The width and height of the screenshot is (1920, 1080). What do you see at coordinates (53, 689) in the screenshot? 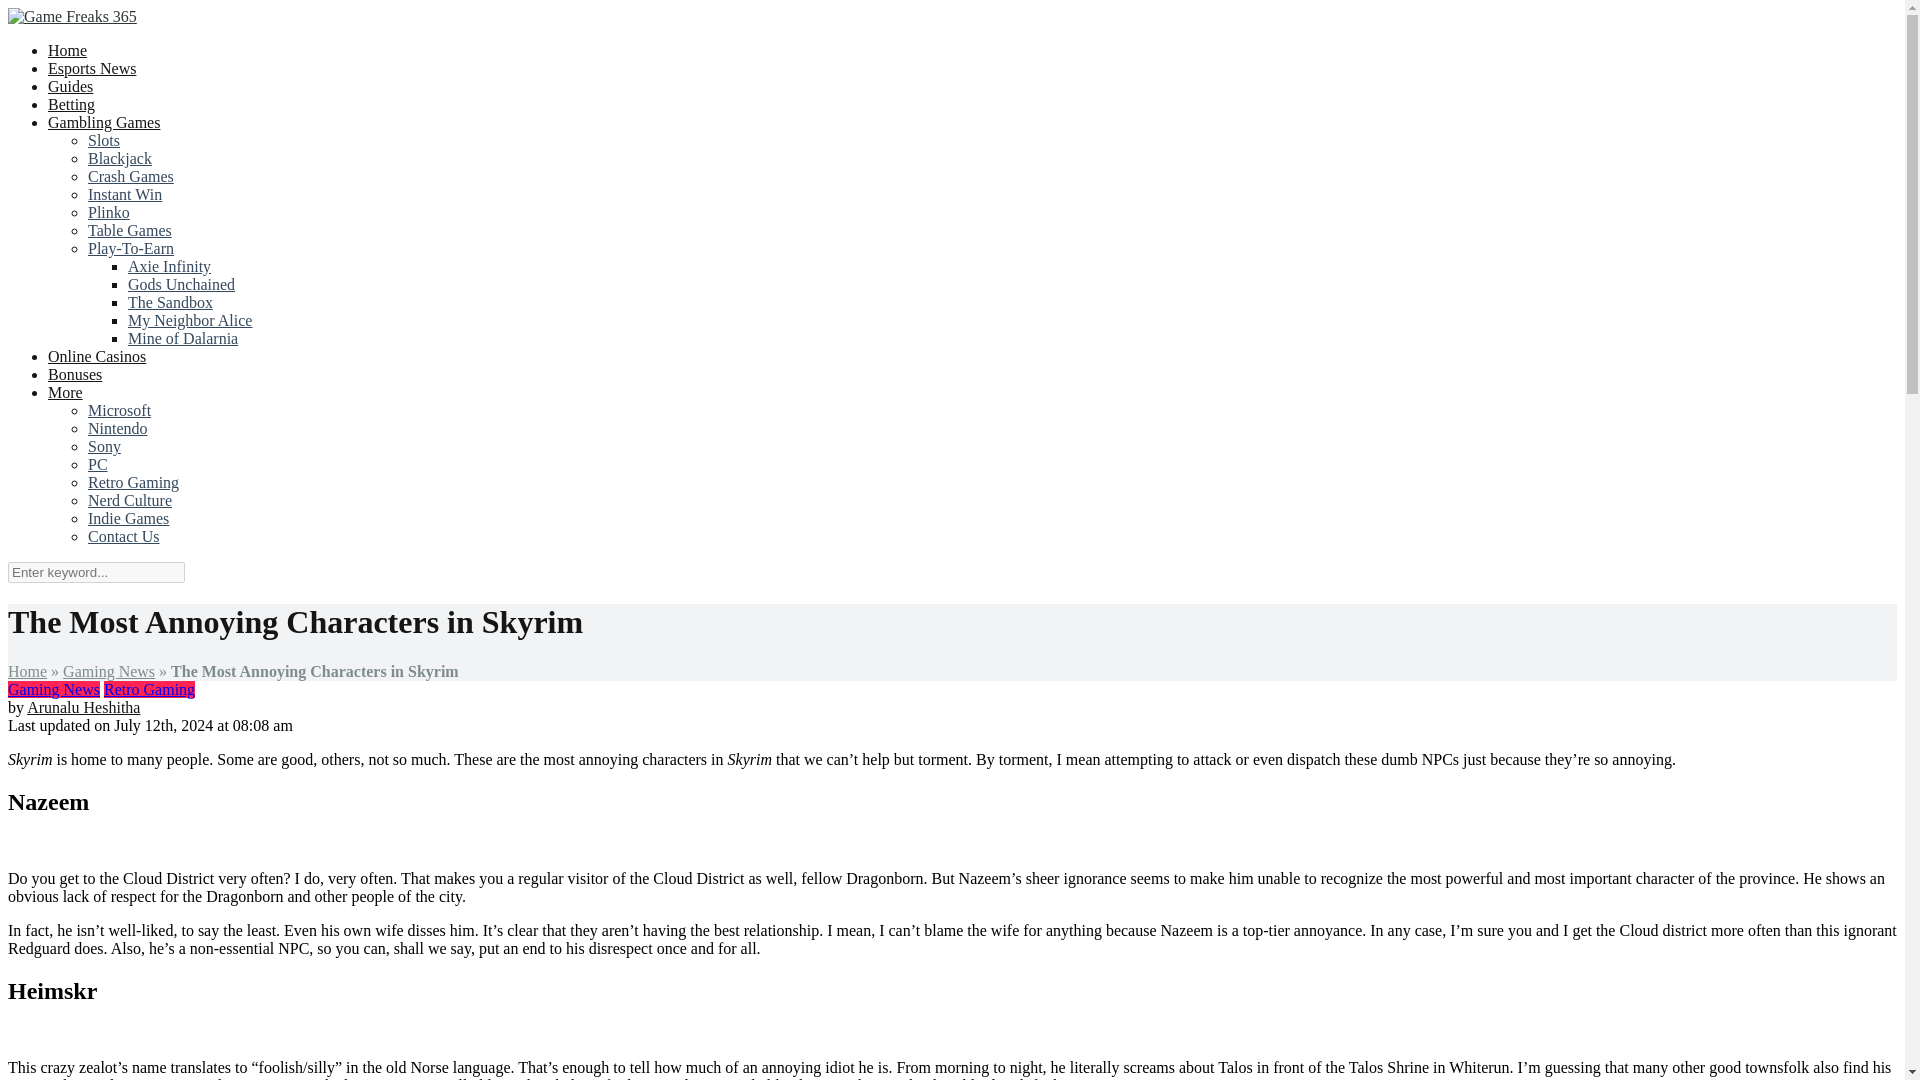
I see `Gaming News` at bounding box center [53, 689].